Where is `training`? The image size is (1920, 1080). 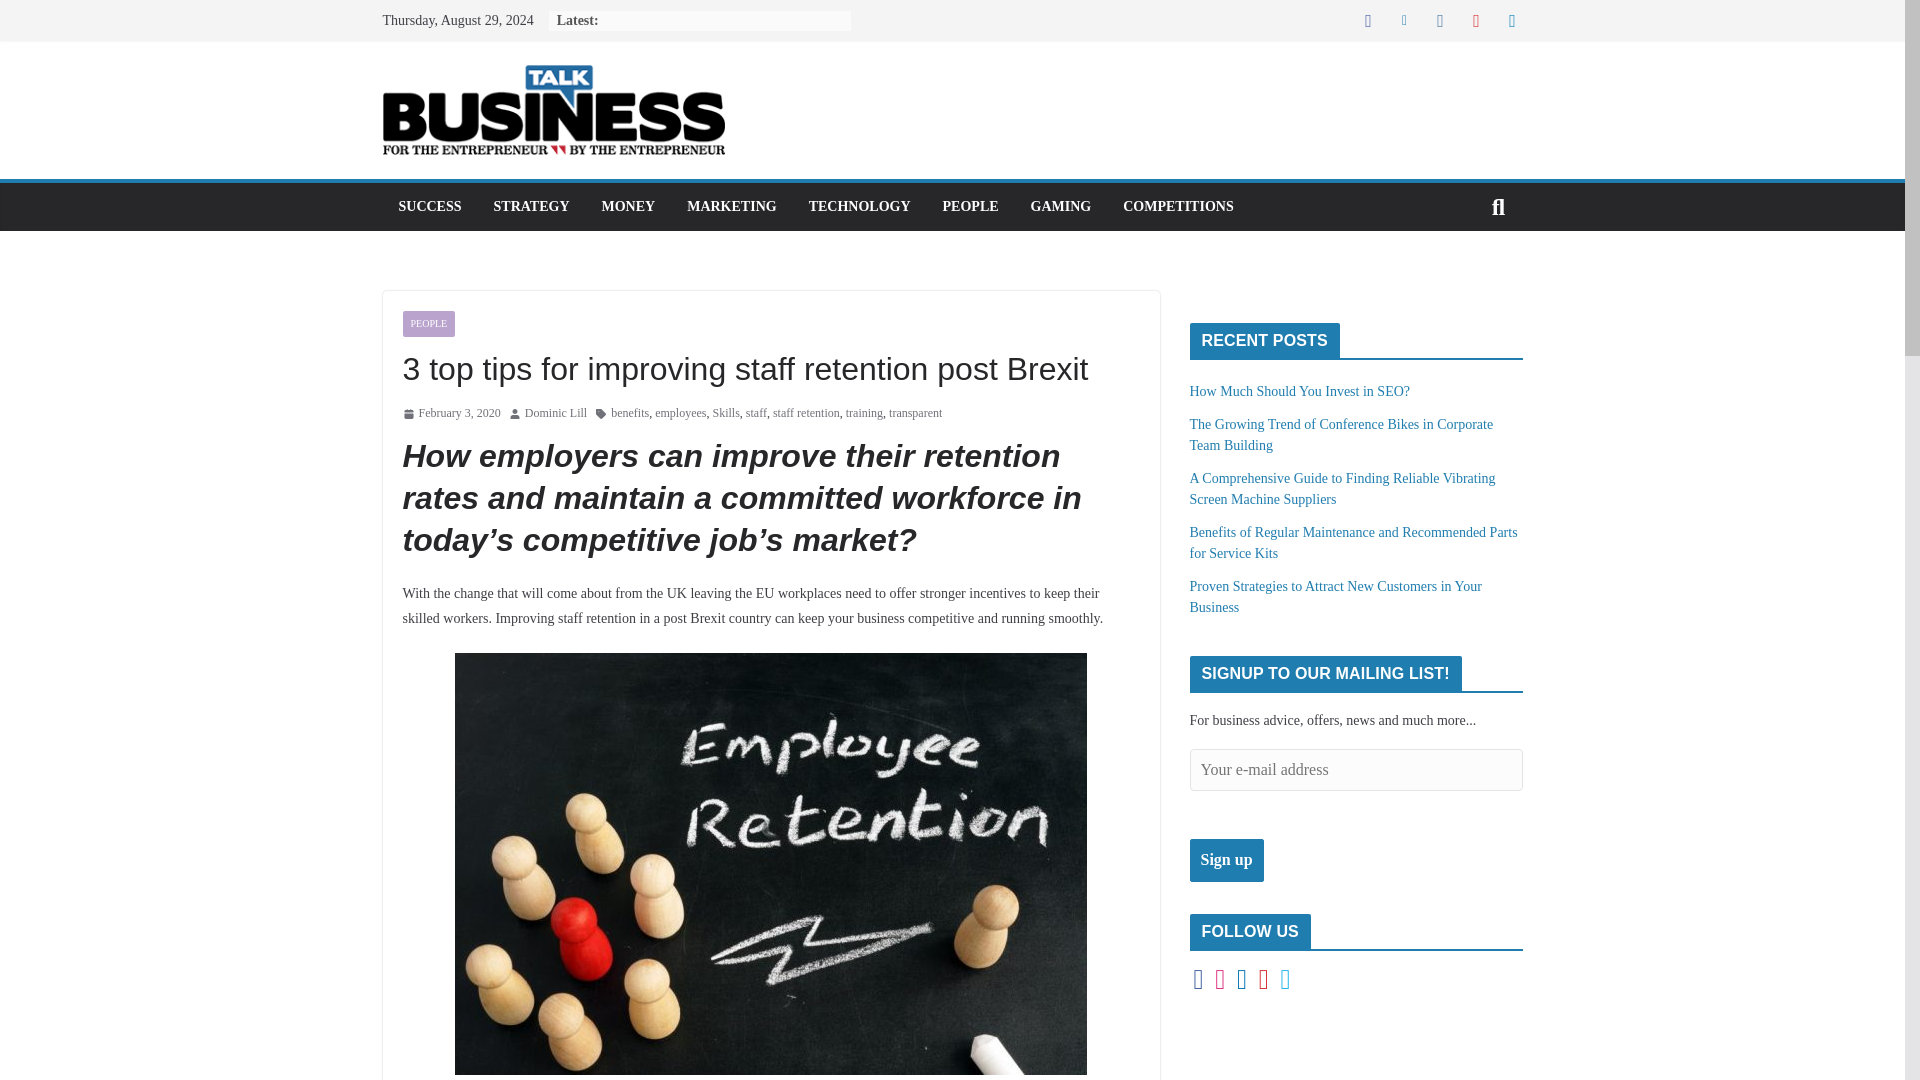
training is located at coordinates (864, 414).